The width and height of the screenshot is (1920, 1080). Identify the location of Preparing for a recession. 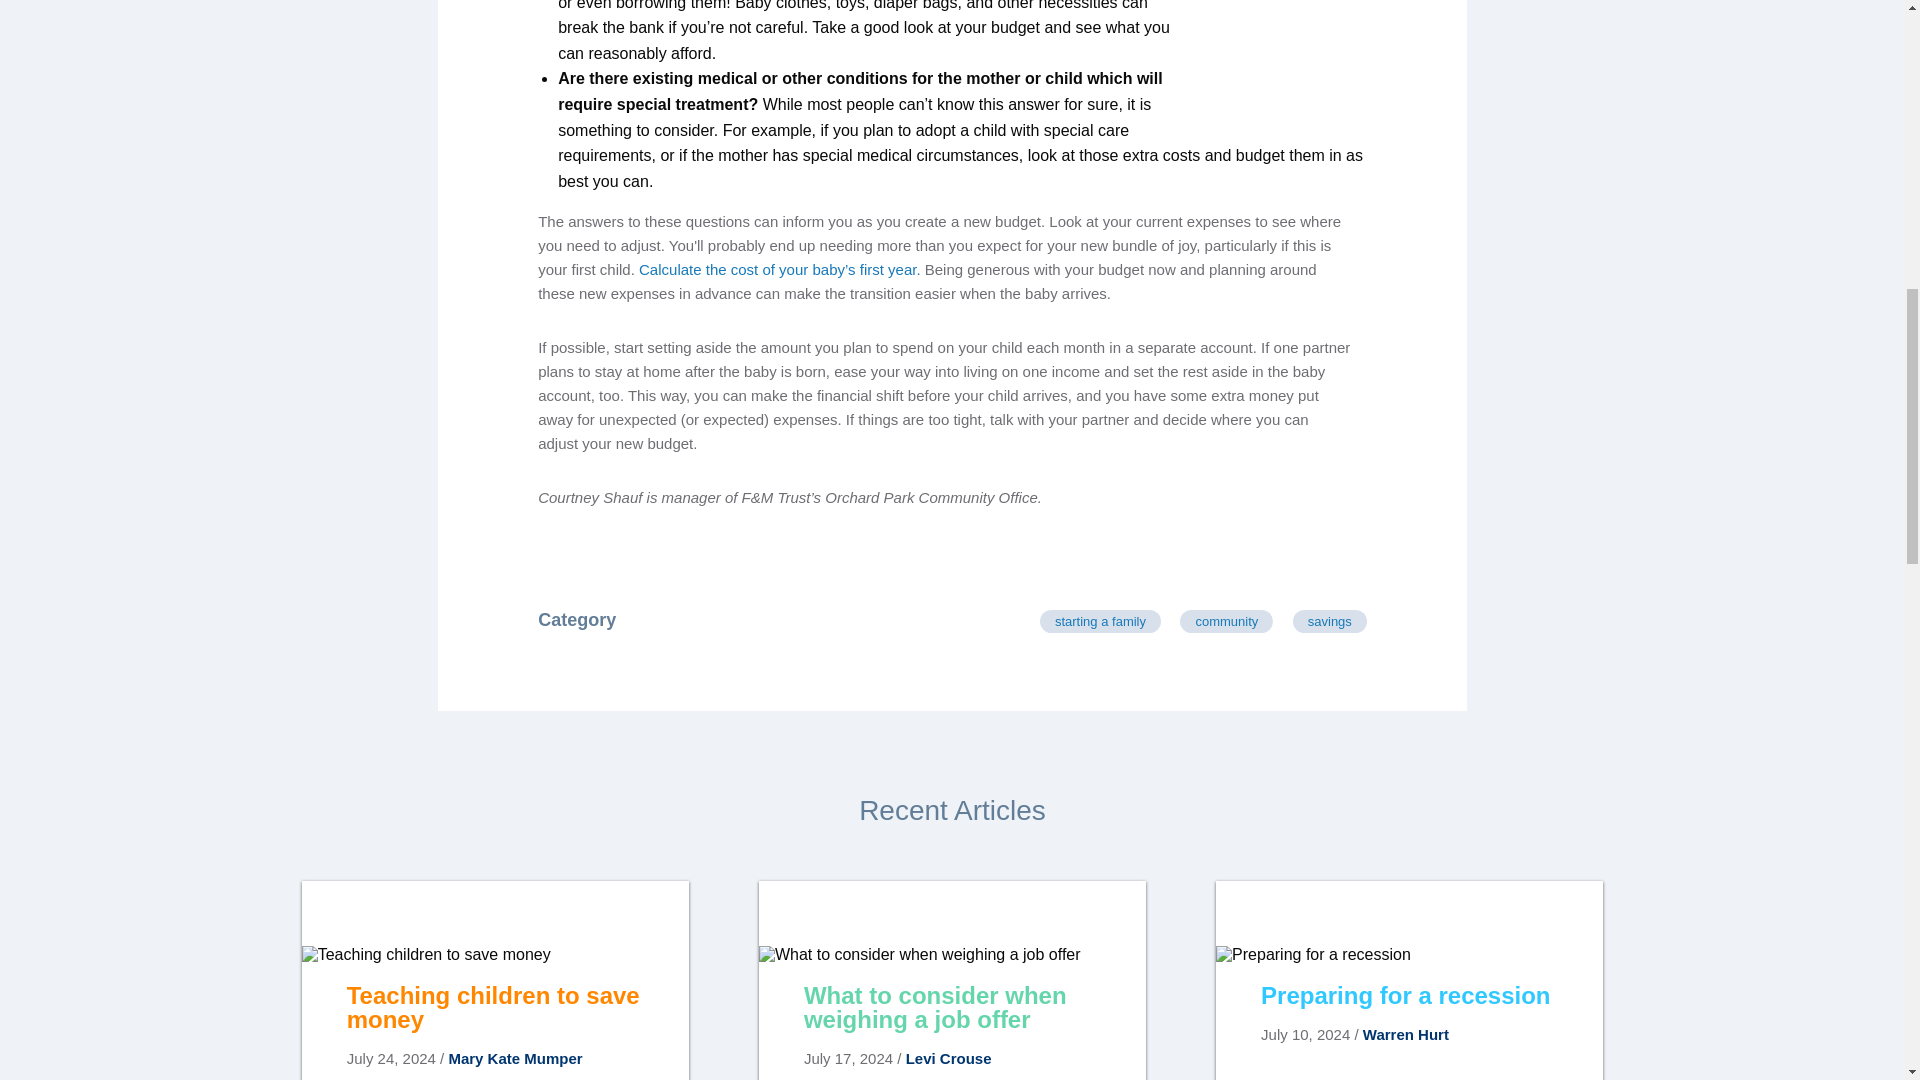
(1409, 1013).